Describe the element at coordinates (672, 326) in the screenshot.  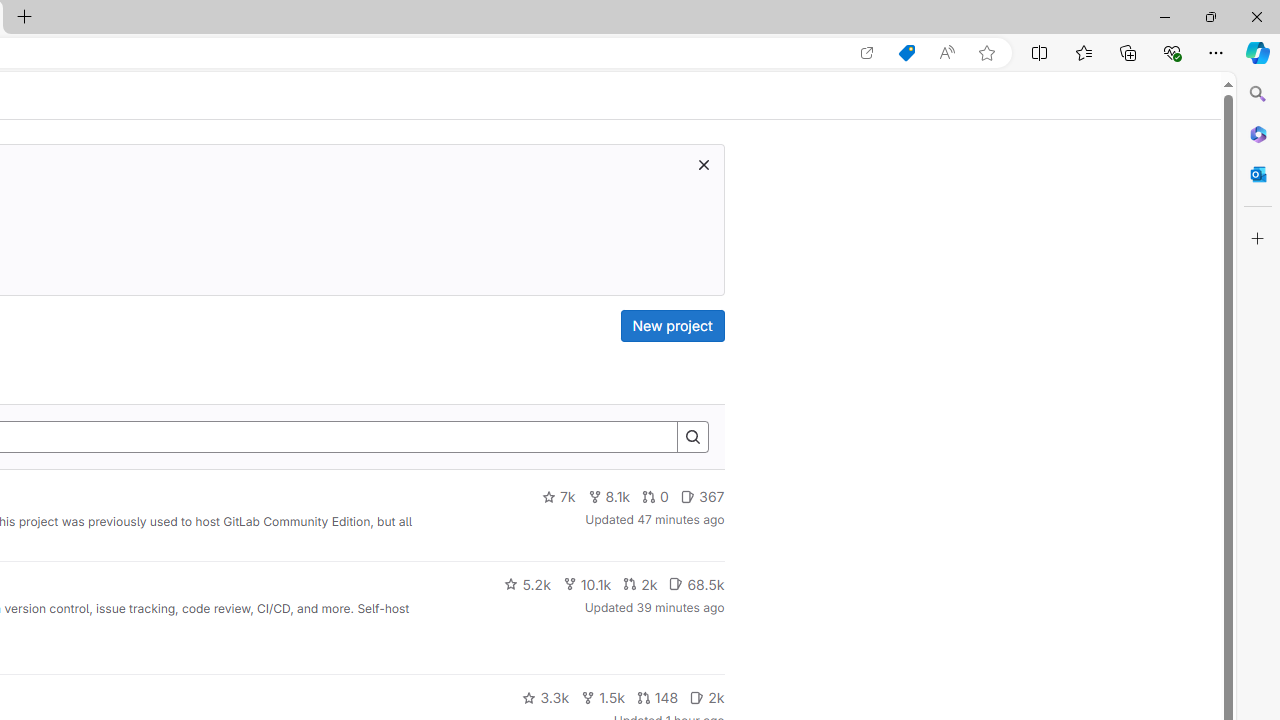
I see `New project` at that location.